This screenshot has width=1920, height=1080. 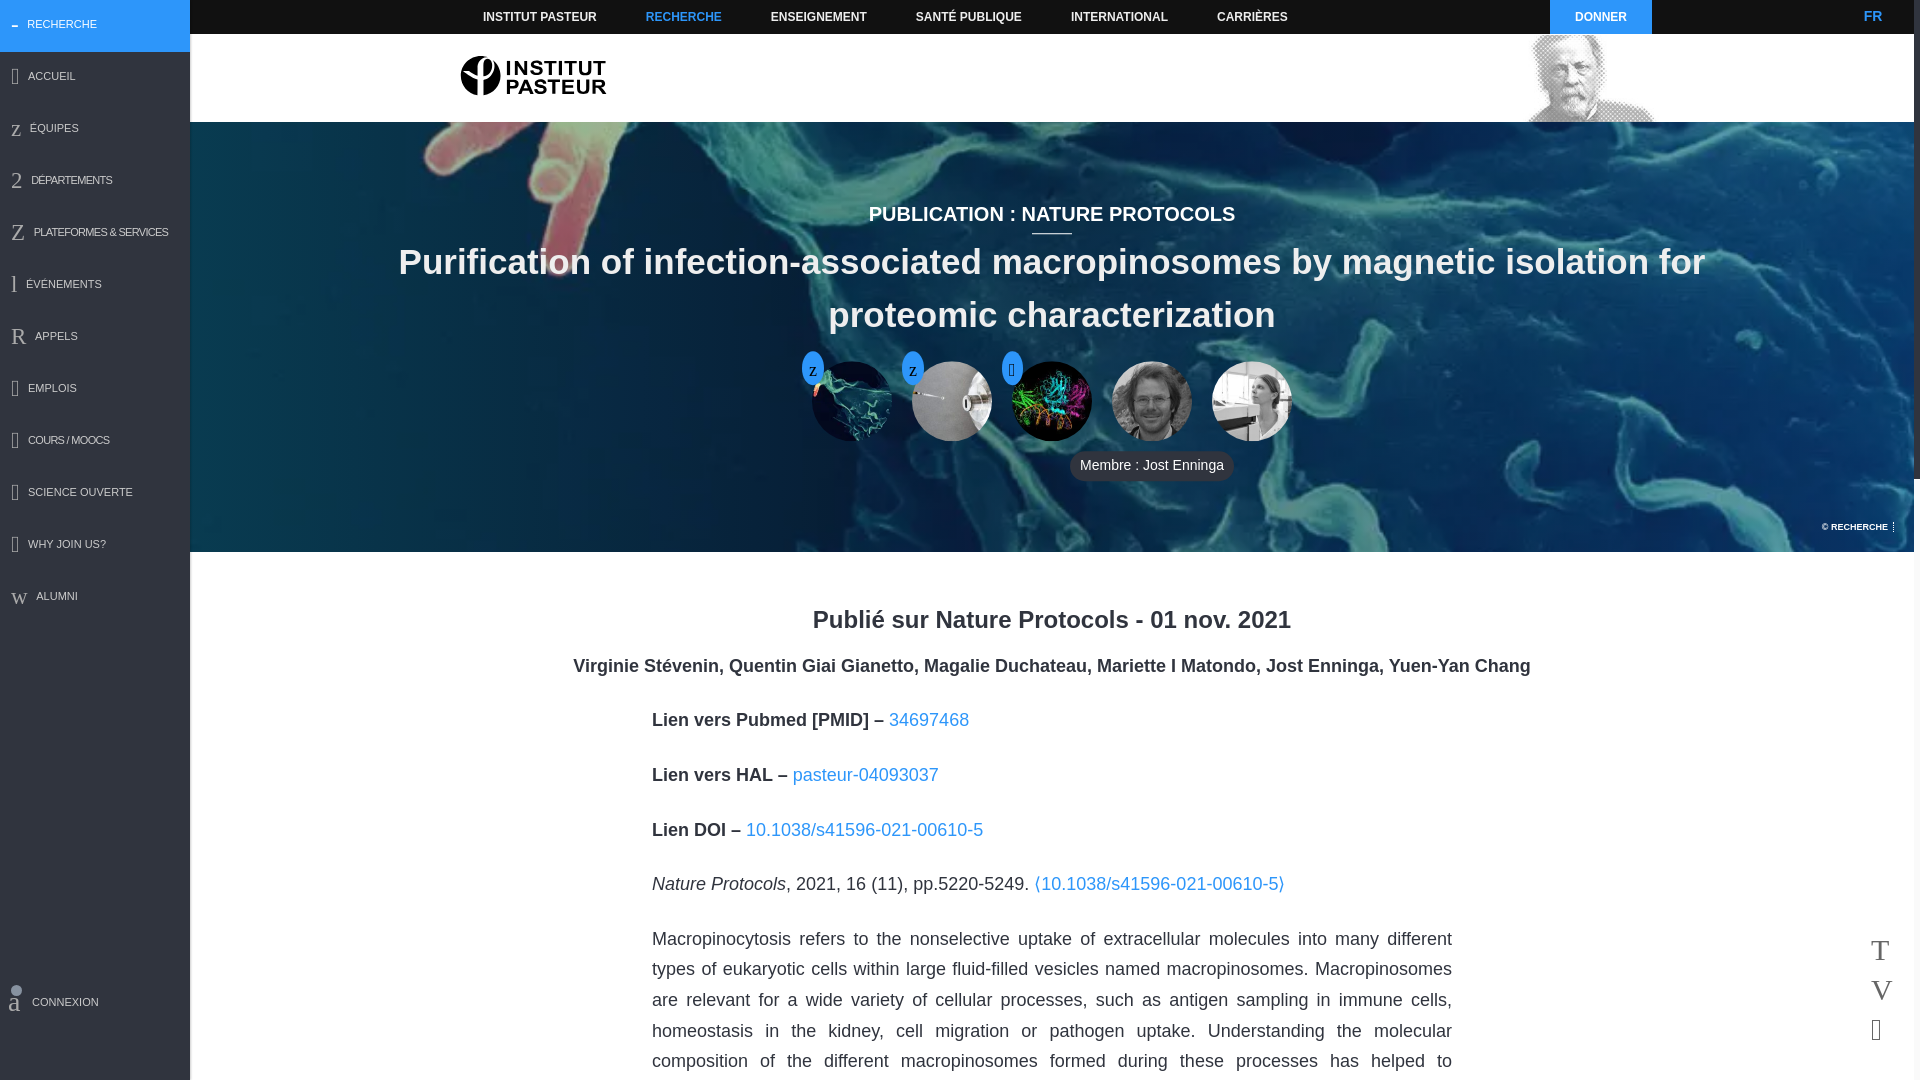 What do you see at coordinates (818, 16) in the screenshot?
I see `ENSEIGNEMENT` at bounding box center [818, 16].